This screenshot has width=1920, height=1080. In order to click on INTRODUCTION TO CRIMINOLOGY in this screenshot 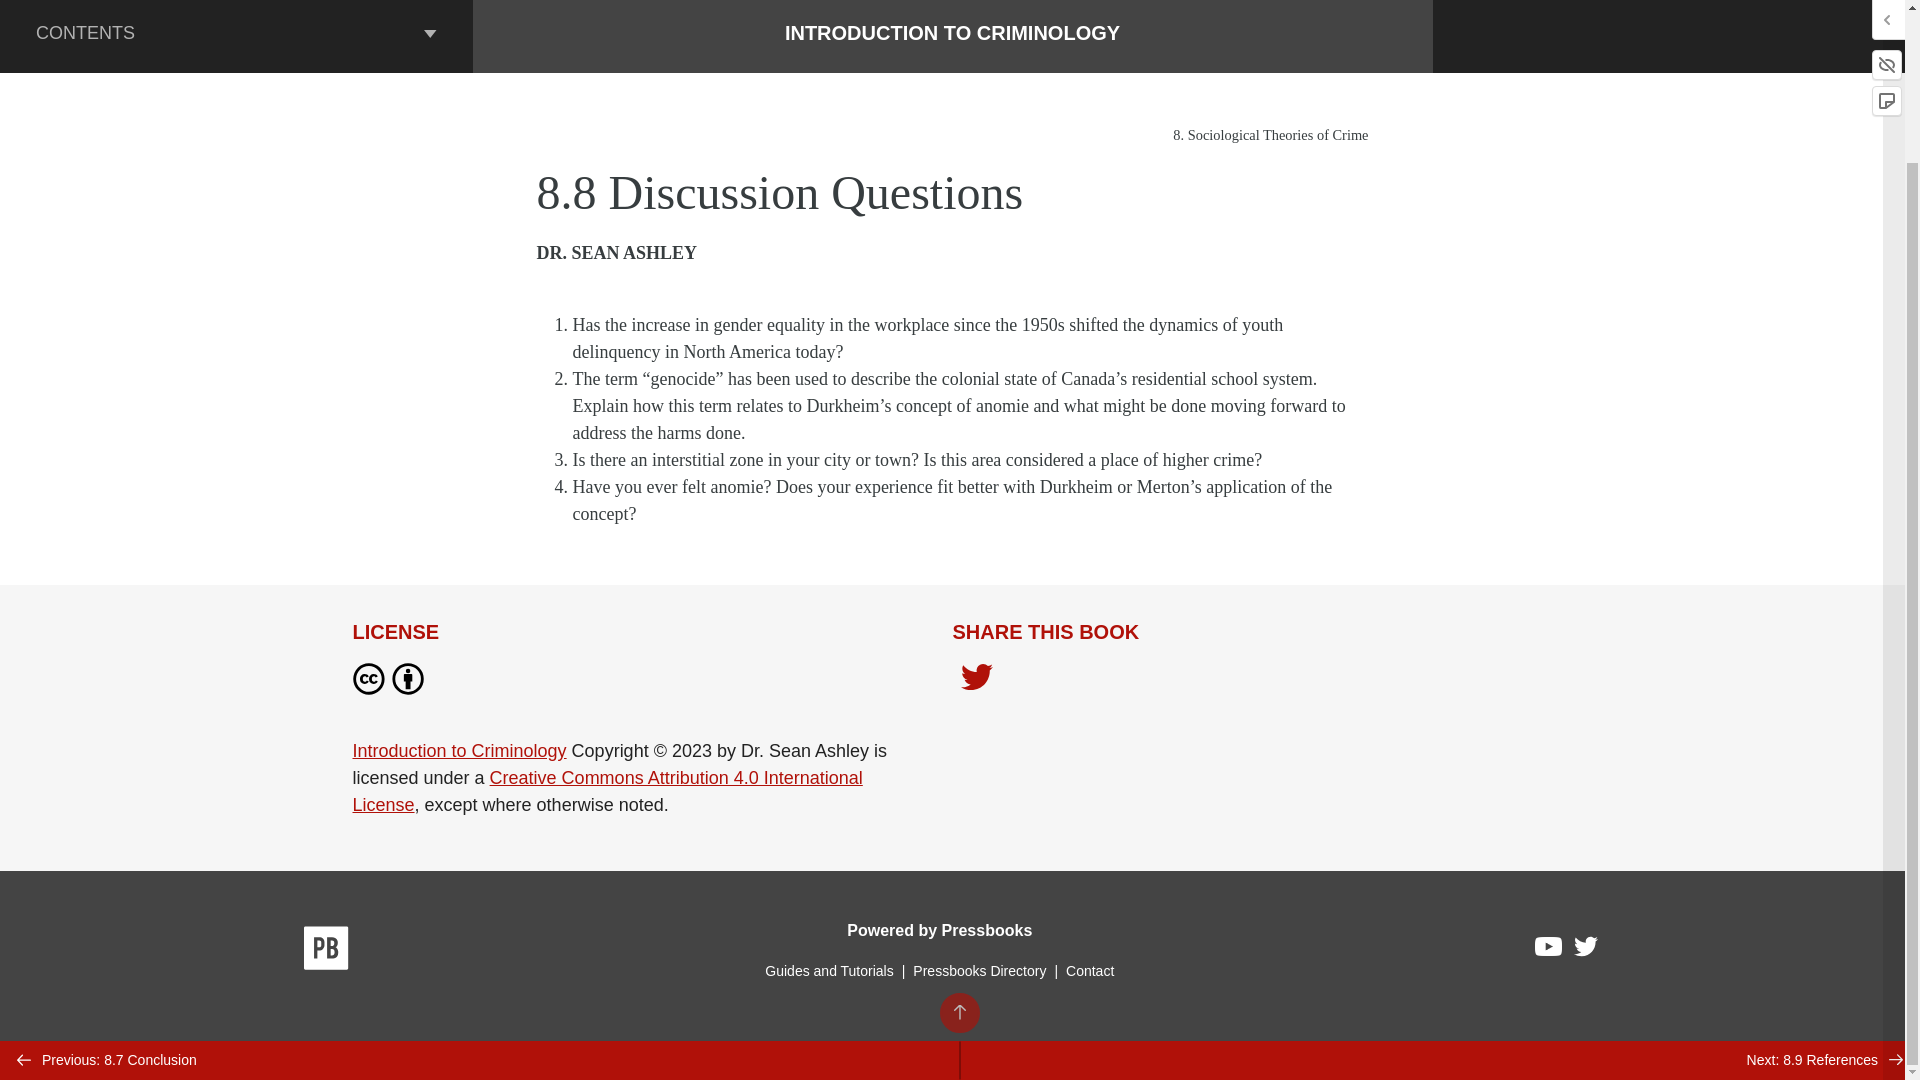, I will do `click(952, 32)`.